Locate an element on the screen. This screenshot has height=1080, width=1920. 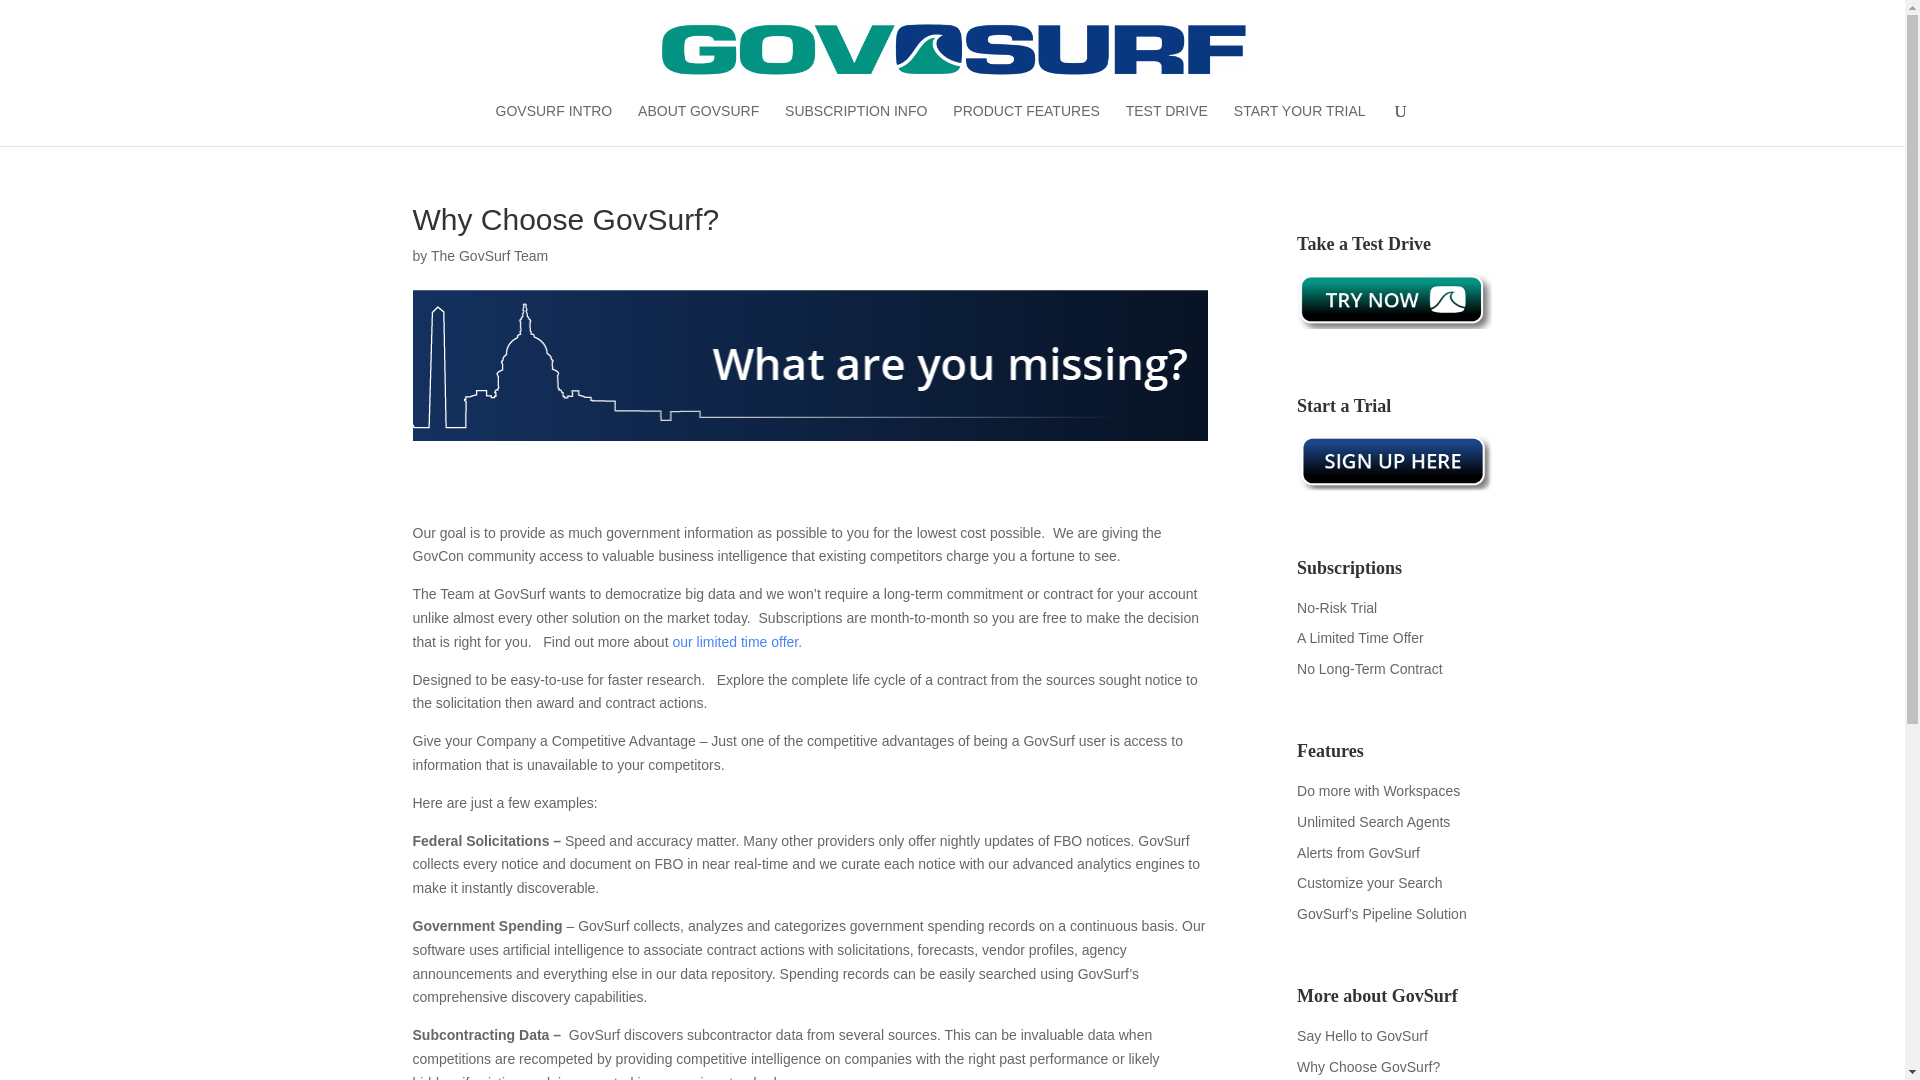
A Limited Time Offer is located at coordinates (1360, 637).